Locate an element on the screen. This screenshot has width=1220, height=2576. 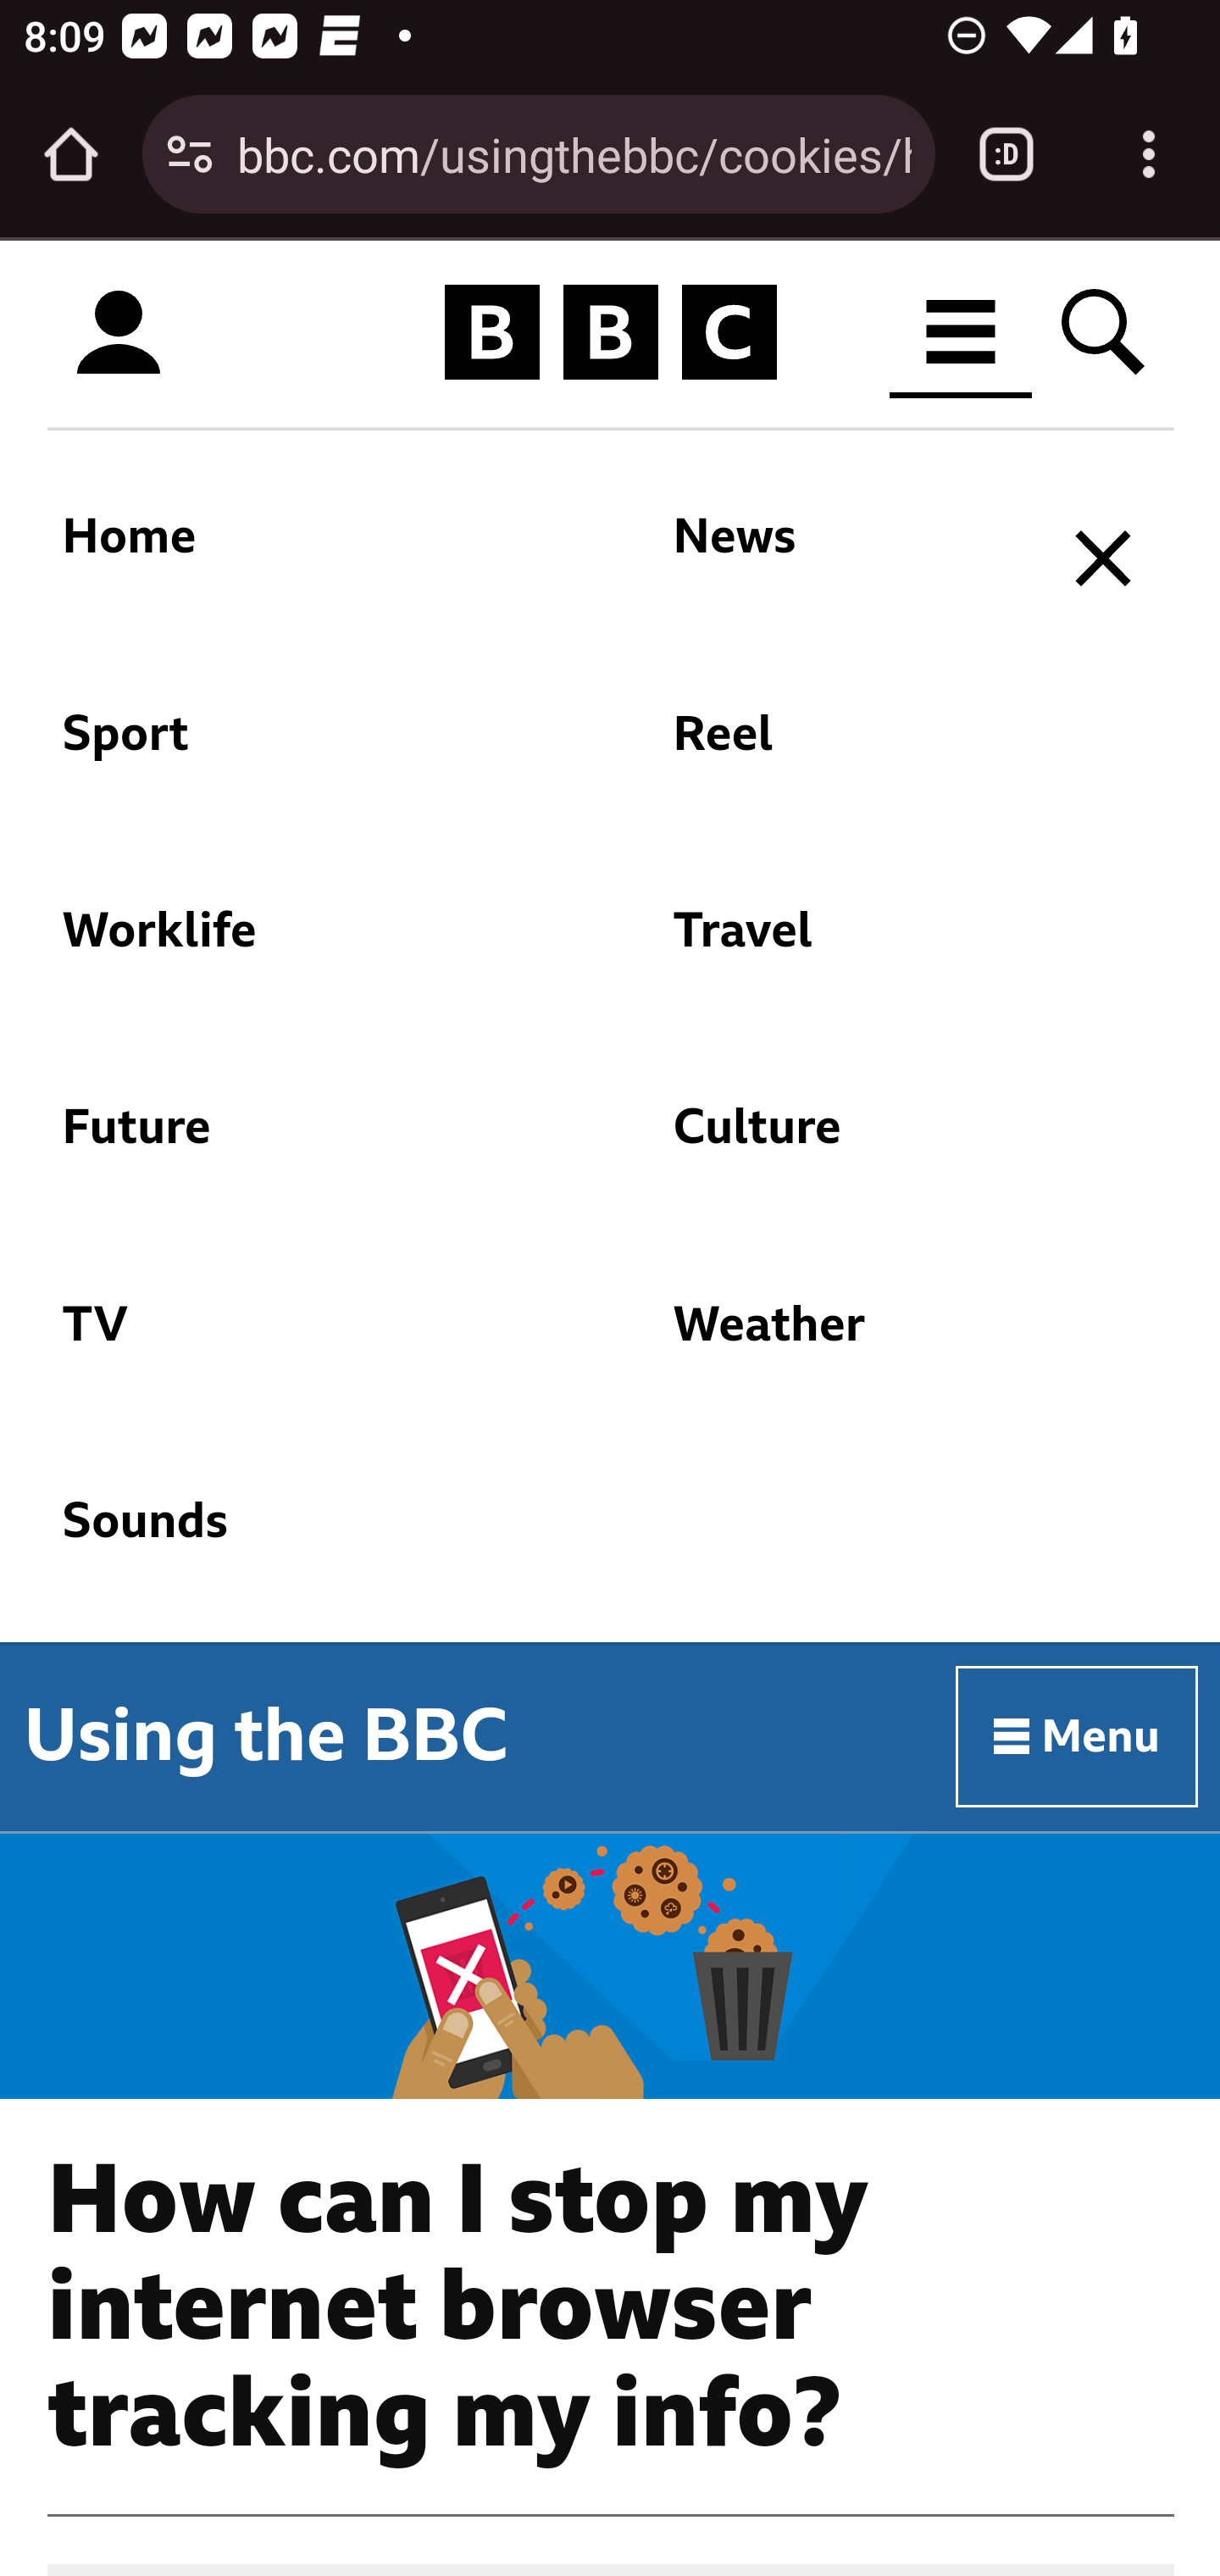
Close menu is located at coordinates (1105, 559).